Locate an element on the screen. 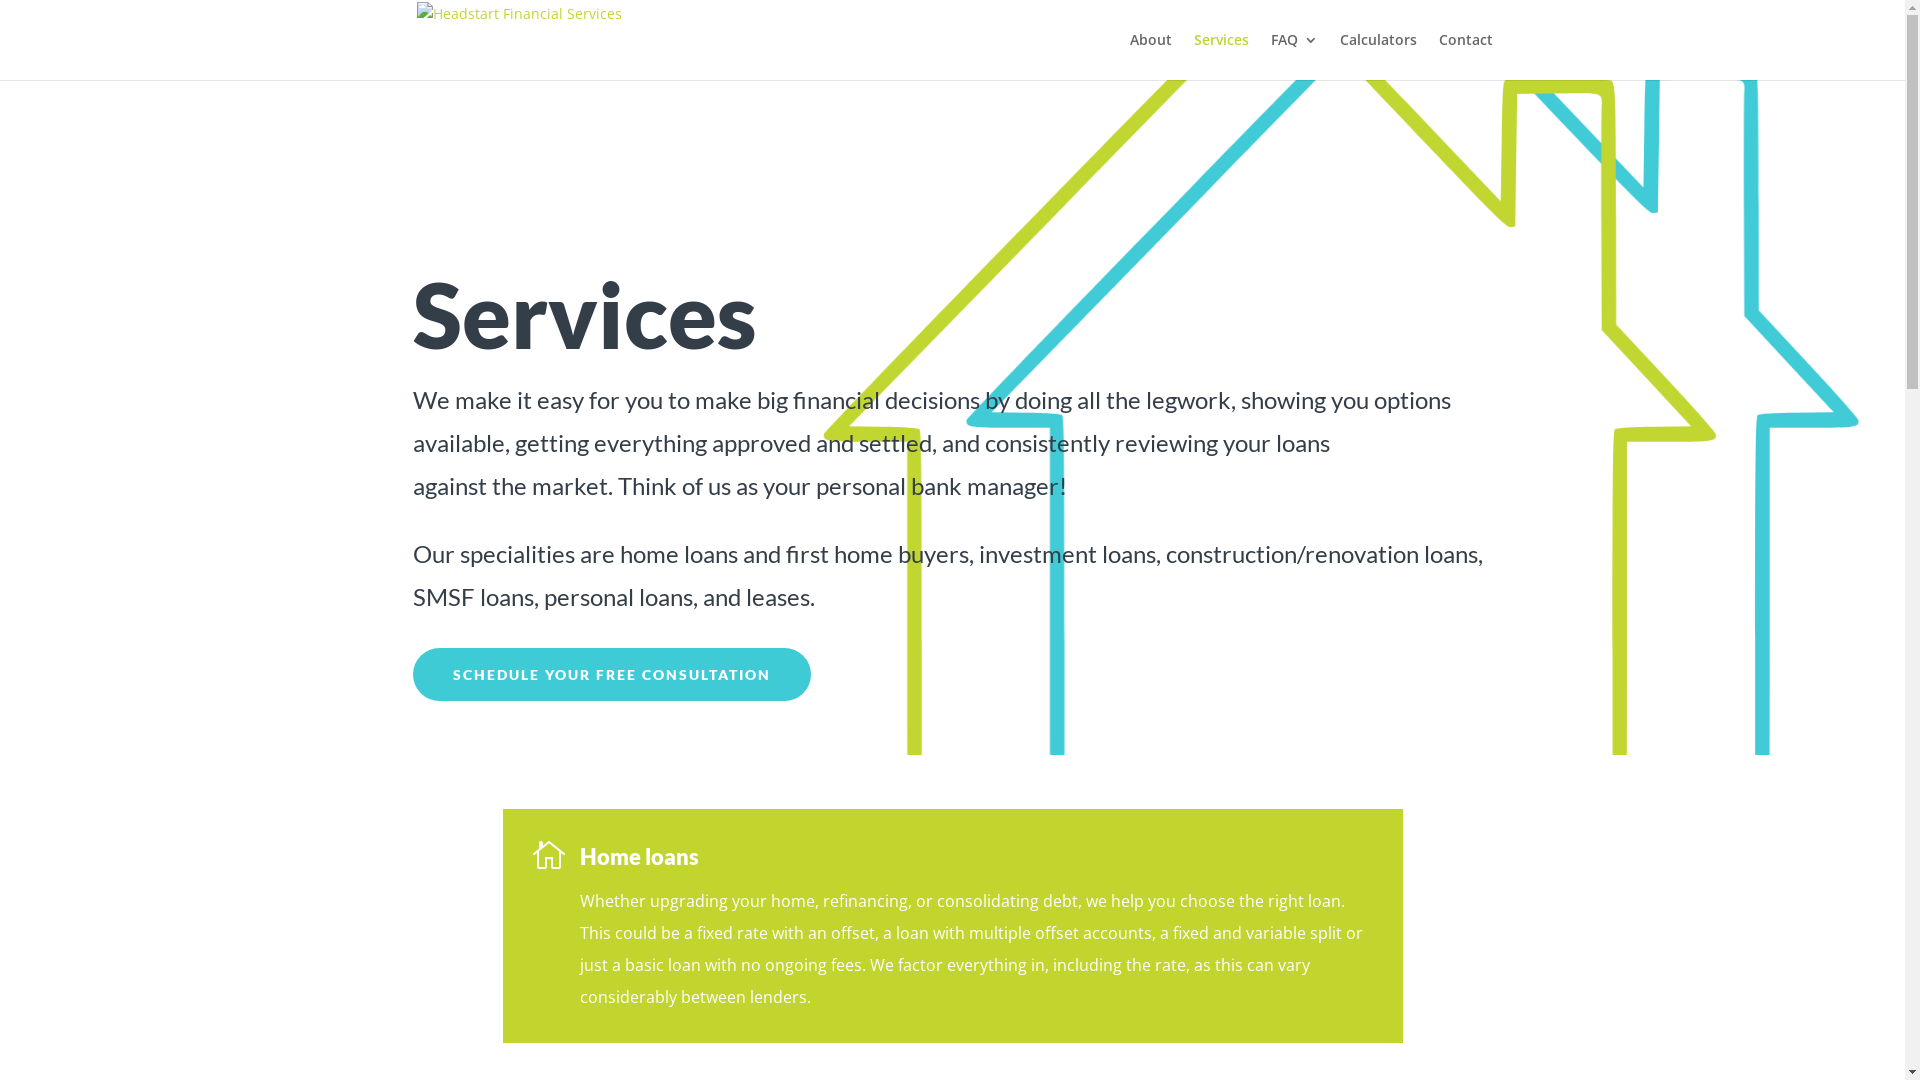 The height and width of the screenshot is (1080, 1920). FAQ is located at coordinates (1294, 56).